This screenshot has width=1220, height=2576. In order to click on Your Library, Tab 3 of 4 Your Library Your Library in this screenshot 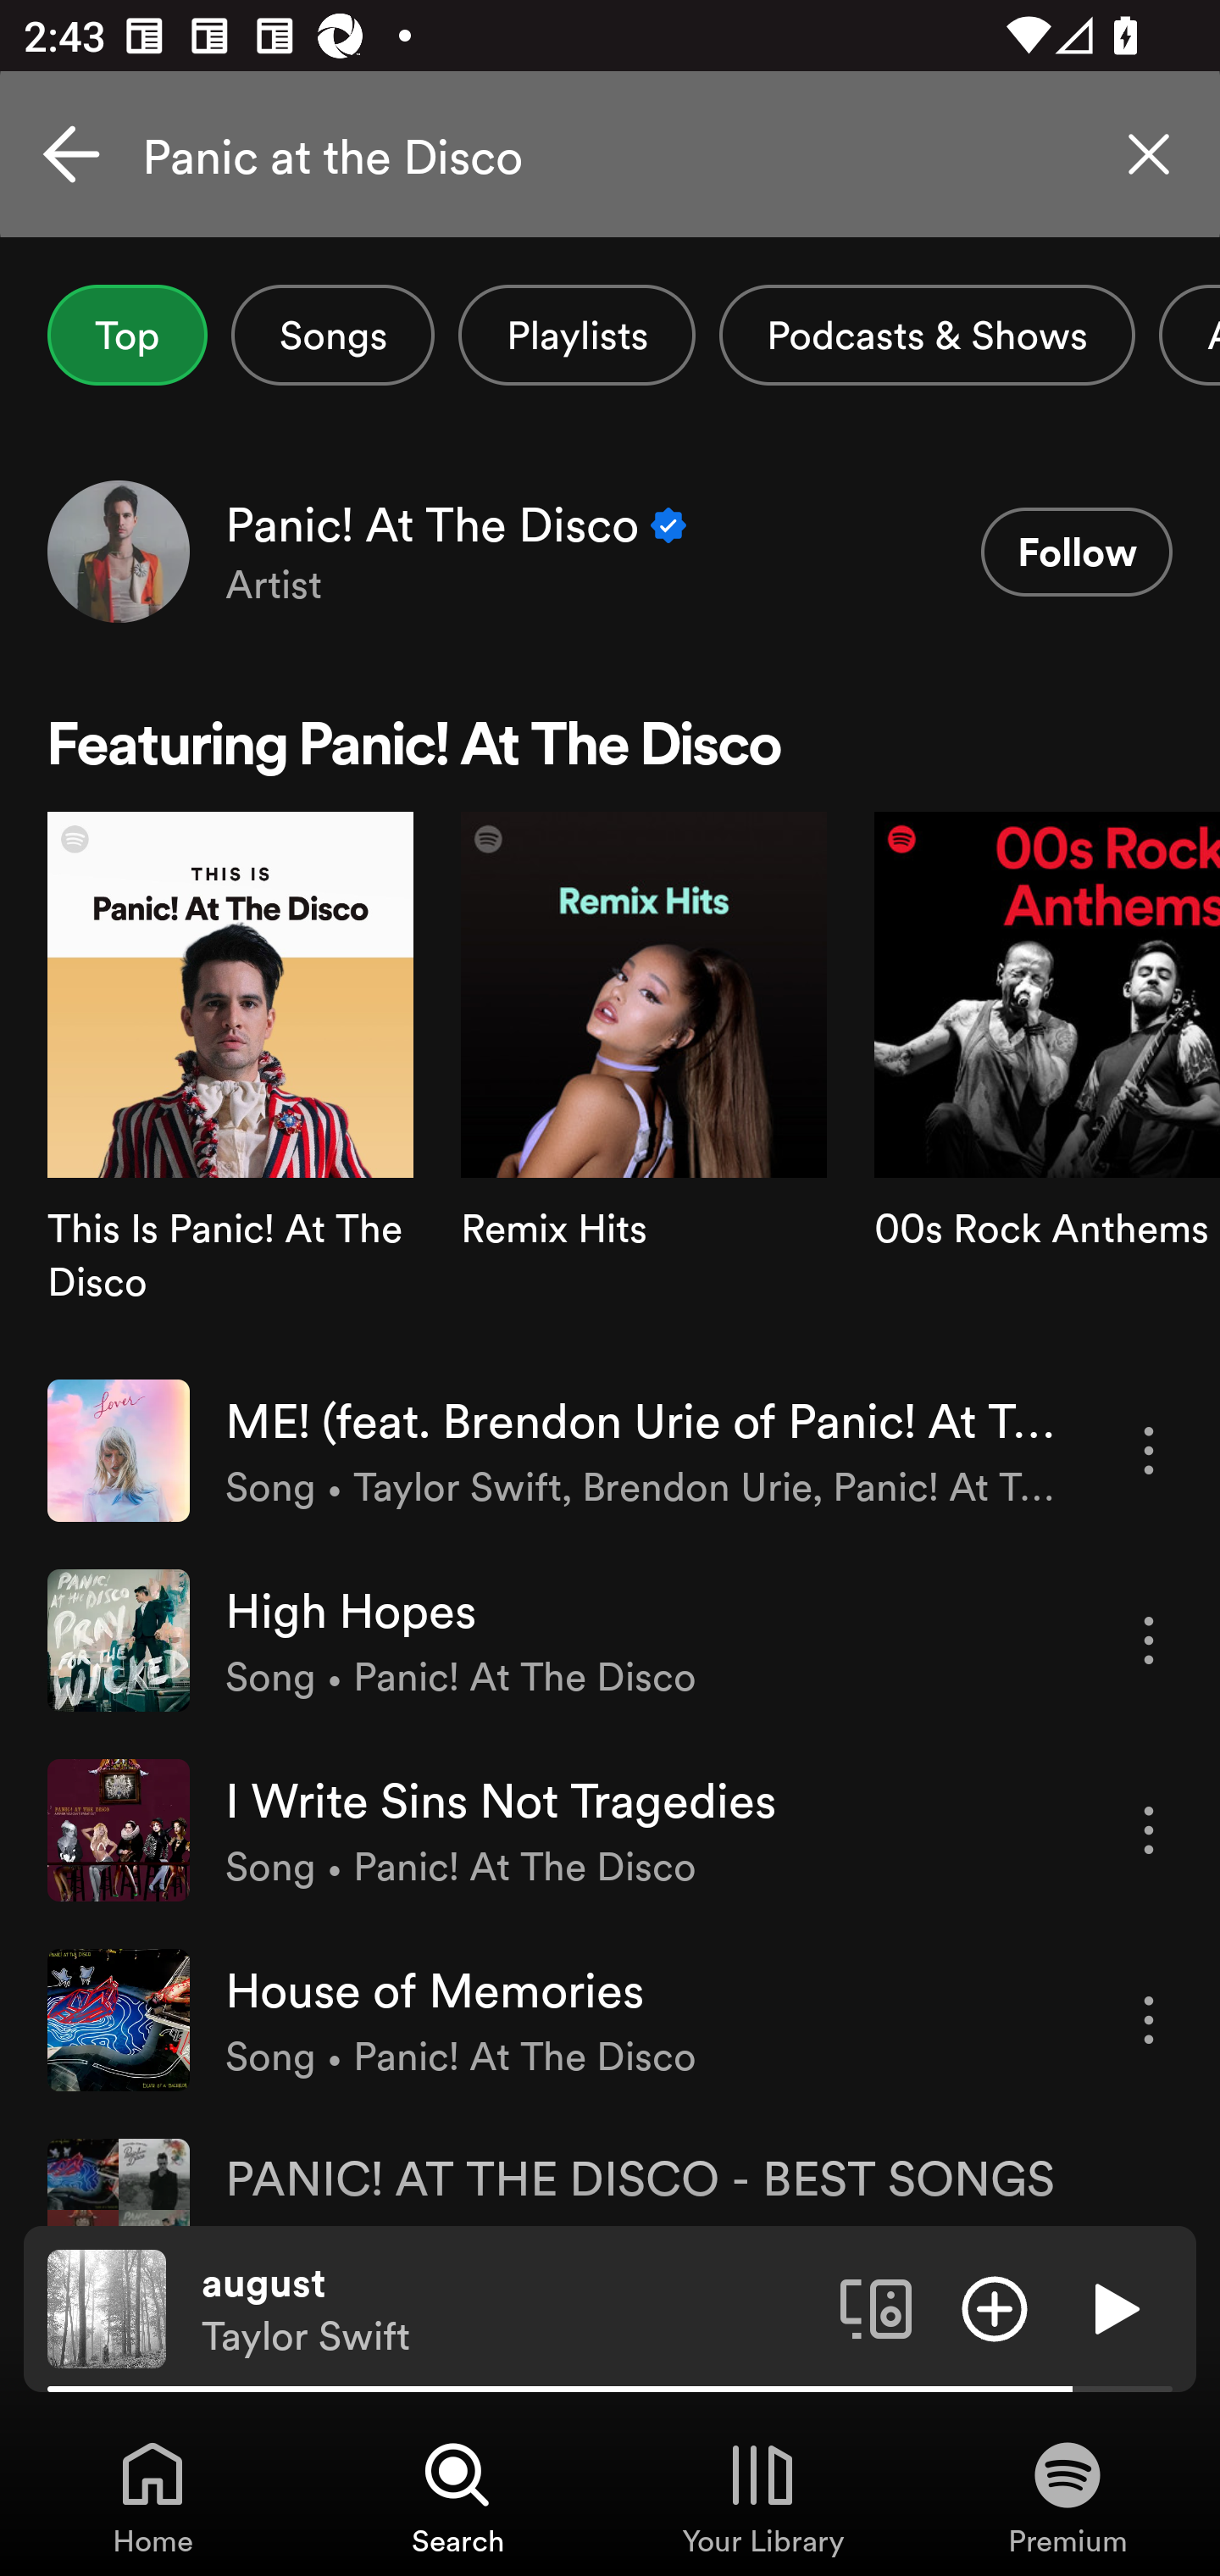, I will do `click(762, 2496)`.